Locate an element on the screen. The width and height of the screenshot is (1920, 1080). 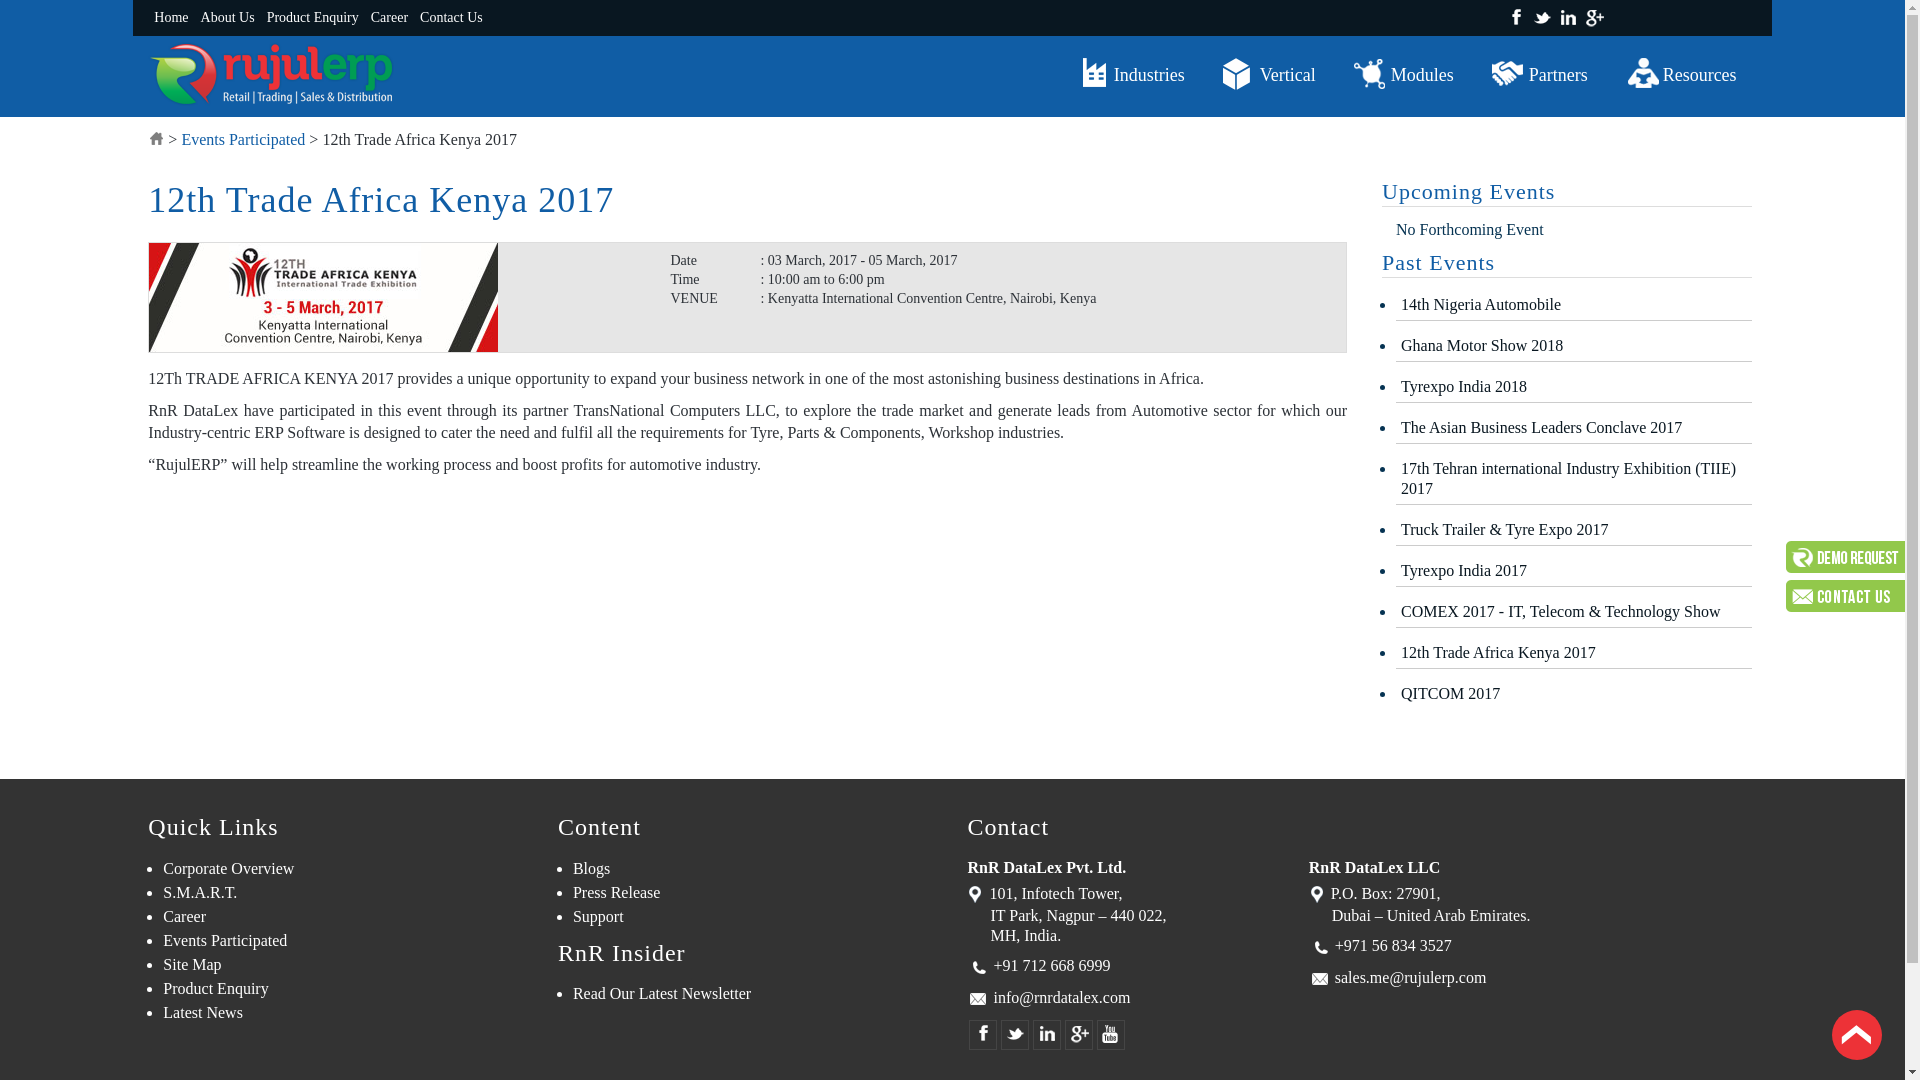
About Us is located at coordinates (228, 18).